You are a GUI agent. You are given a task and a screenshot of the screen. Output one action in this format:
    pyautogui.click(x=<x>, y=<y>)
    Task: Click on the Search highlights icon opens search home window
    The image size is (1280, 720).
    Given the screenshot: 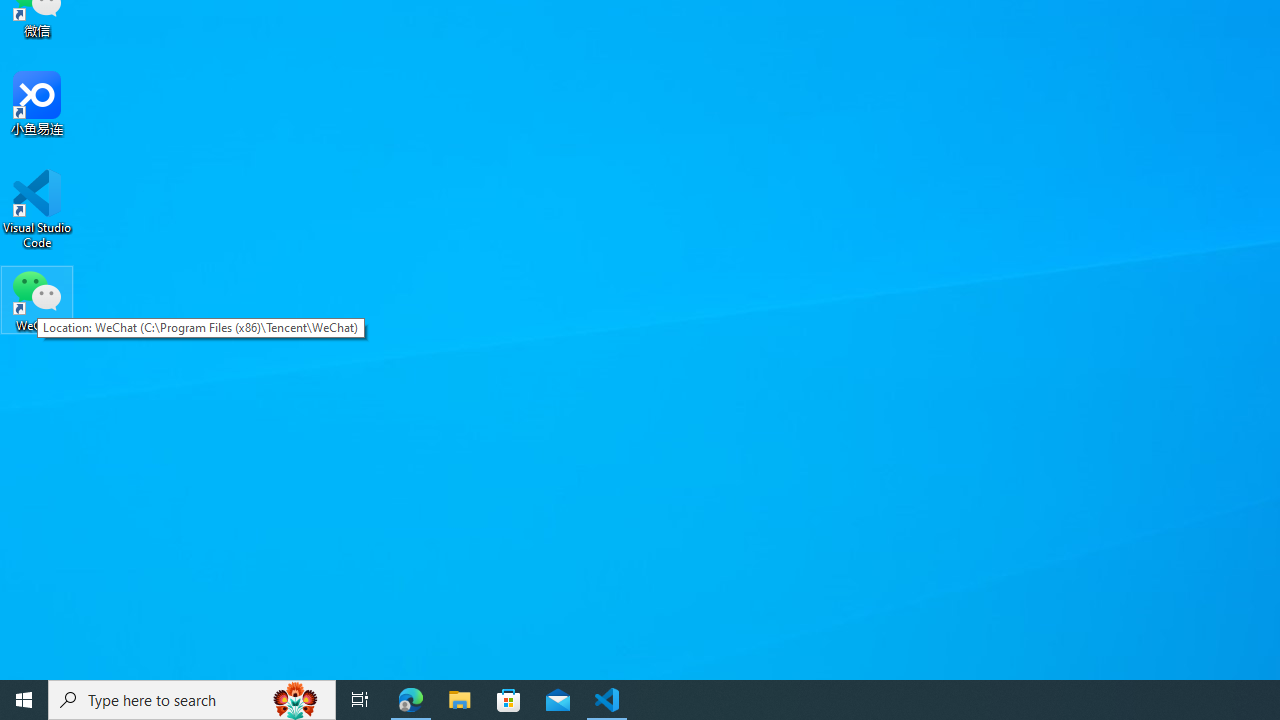 What is the action you would take?
    pyautogui.click(x=296, y=700)
    